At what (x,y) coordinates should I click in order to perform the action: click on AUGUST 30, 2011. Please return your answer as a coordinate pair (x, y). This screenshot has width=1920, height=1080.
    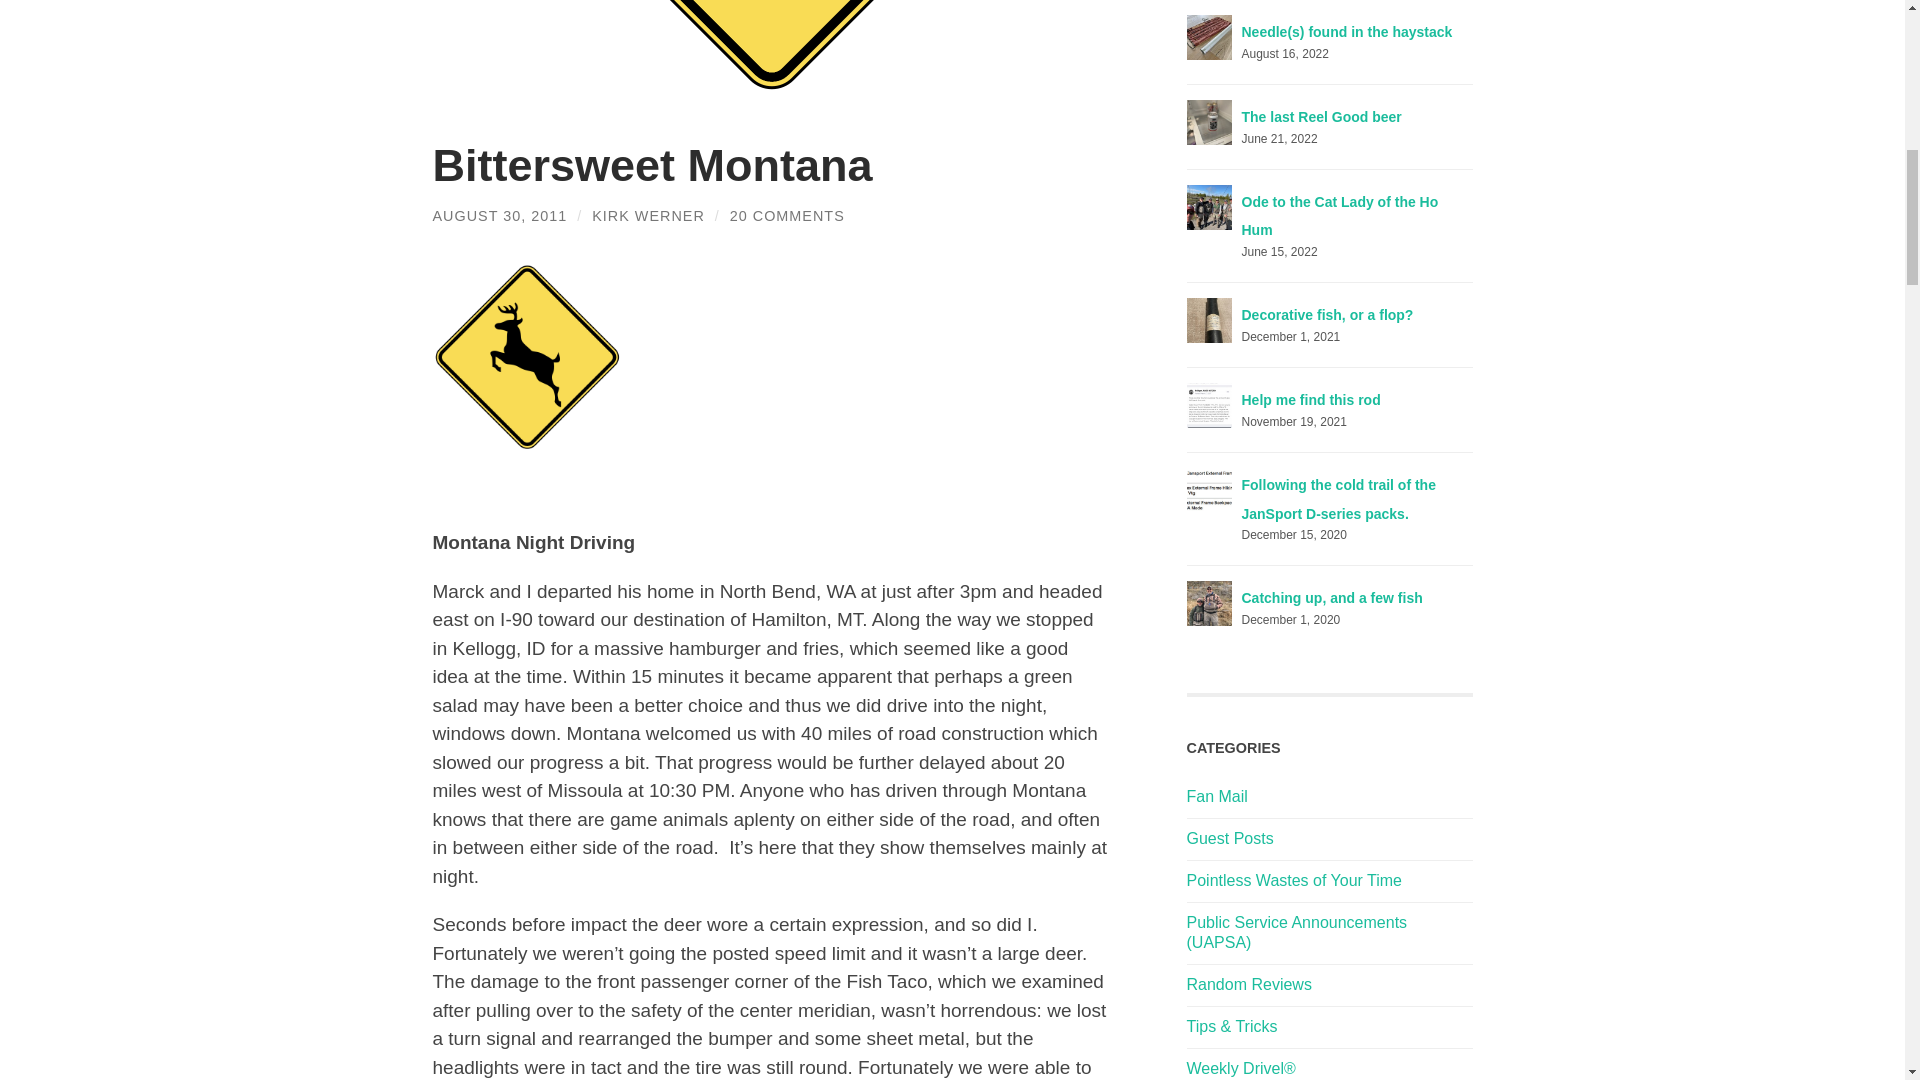
    Looking at the image, I should click on (499, 216).